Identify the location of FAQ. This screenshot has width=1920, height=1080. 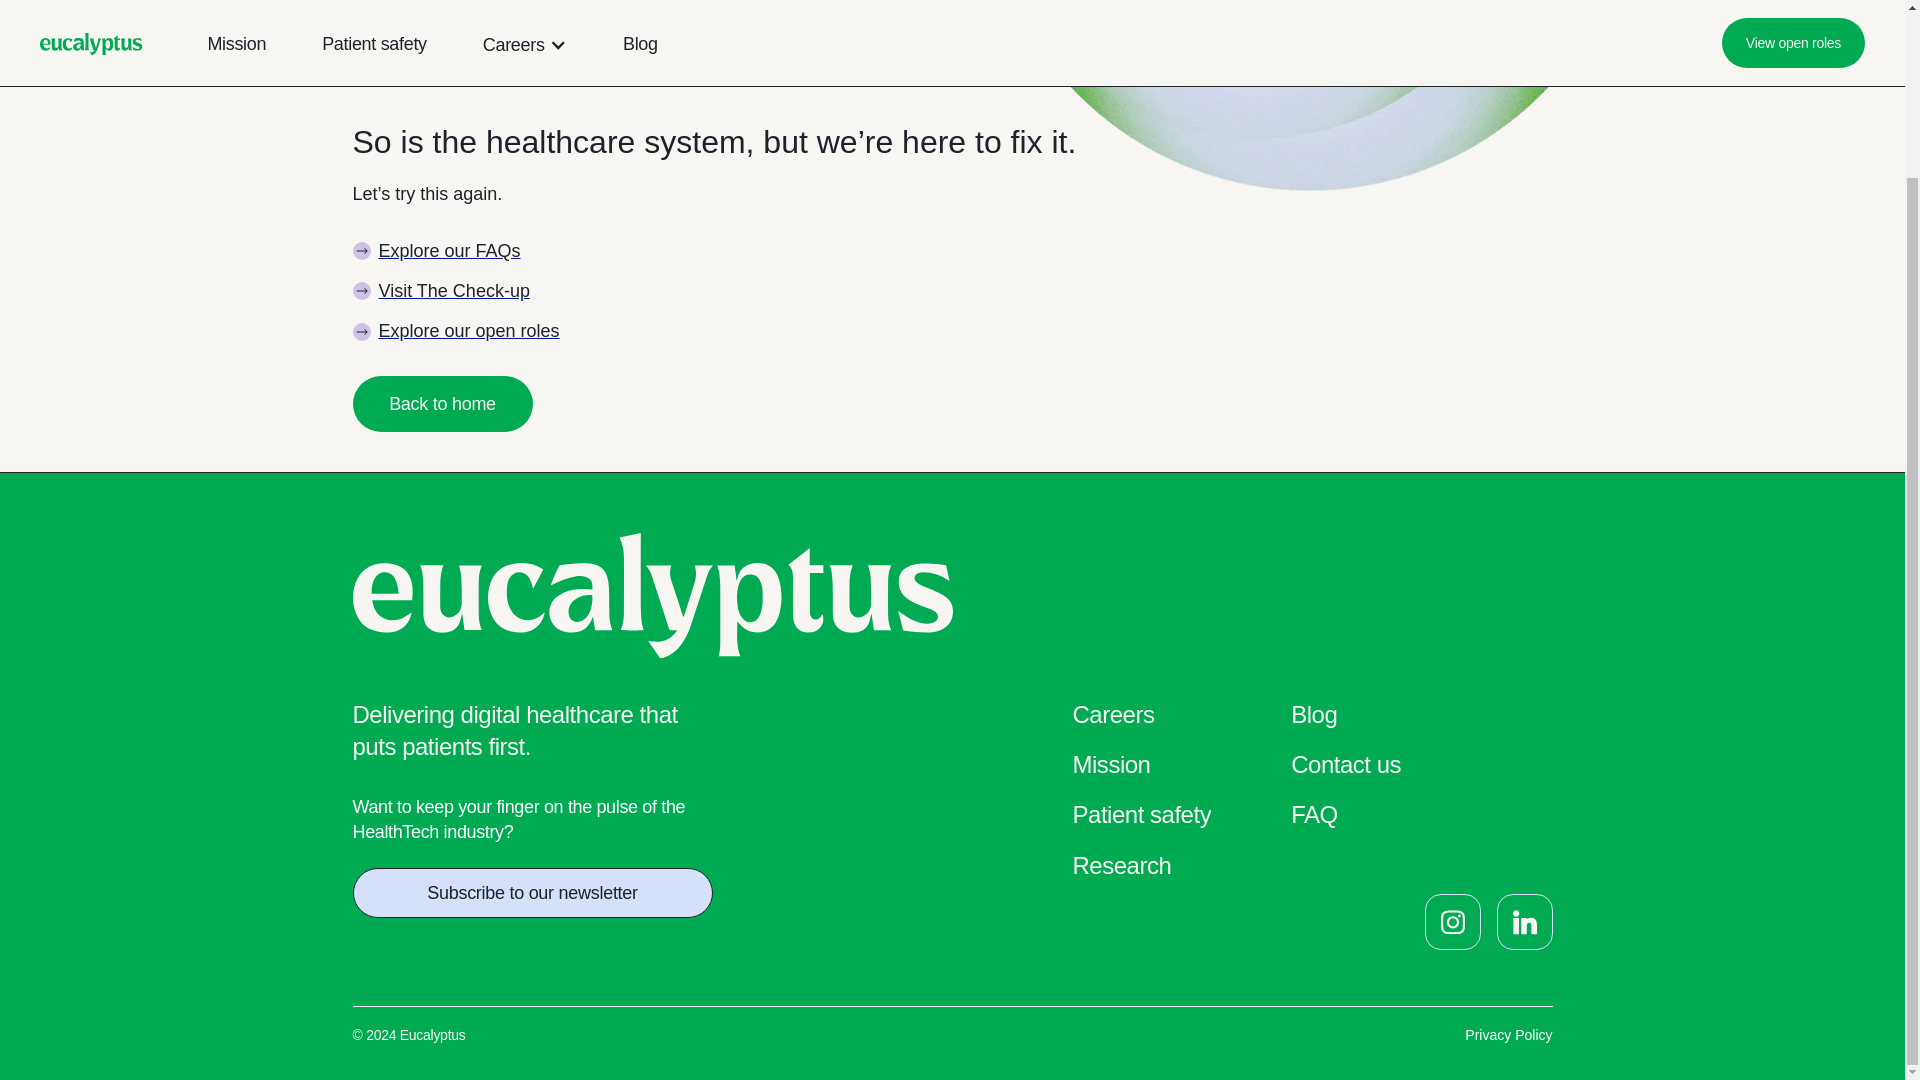
(1314, 816).